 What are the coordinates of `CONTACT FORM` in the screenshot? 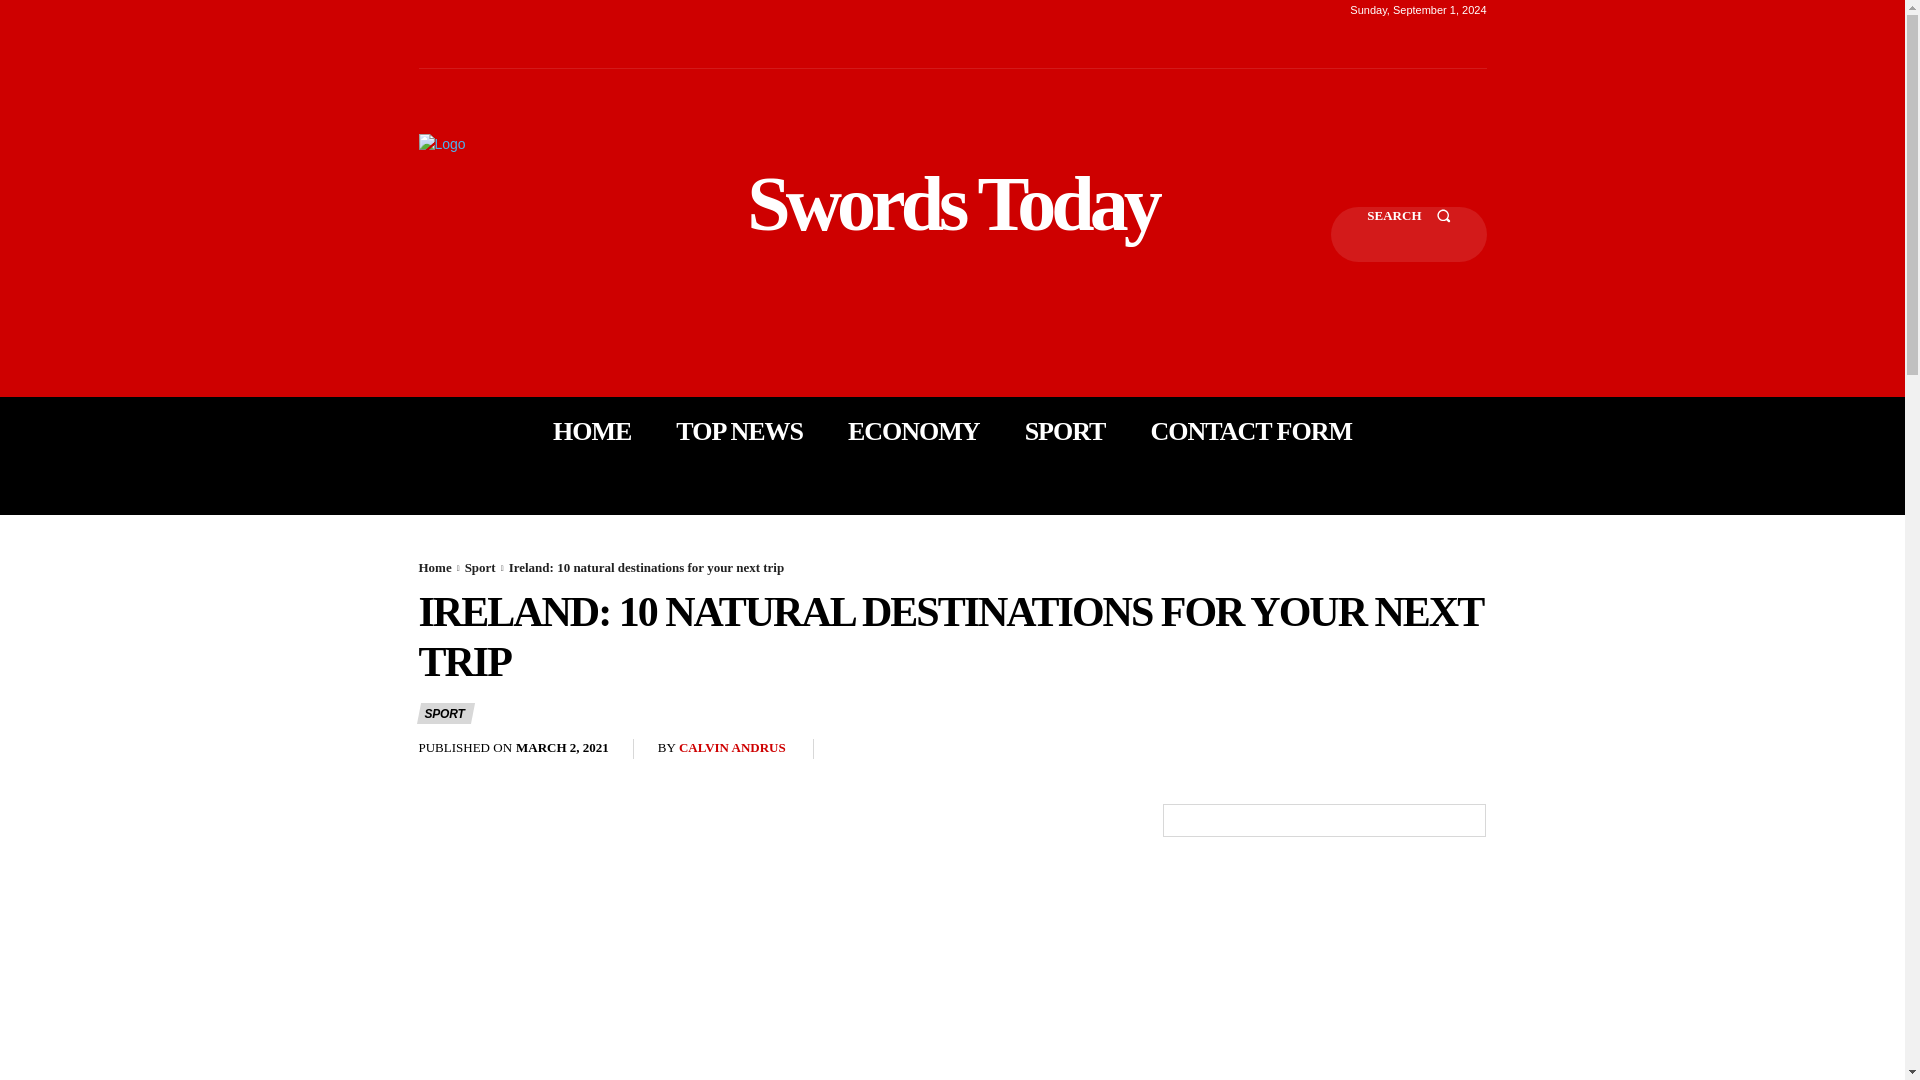 It's located at (1250, 432).